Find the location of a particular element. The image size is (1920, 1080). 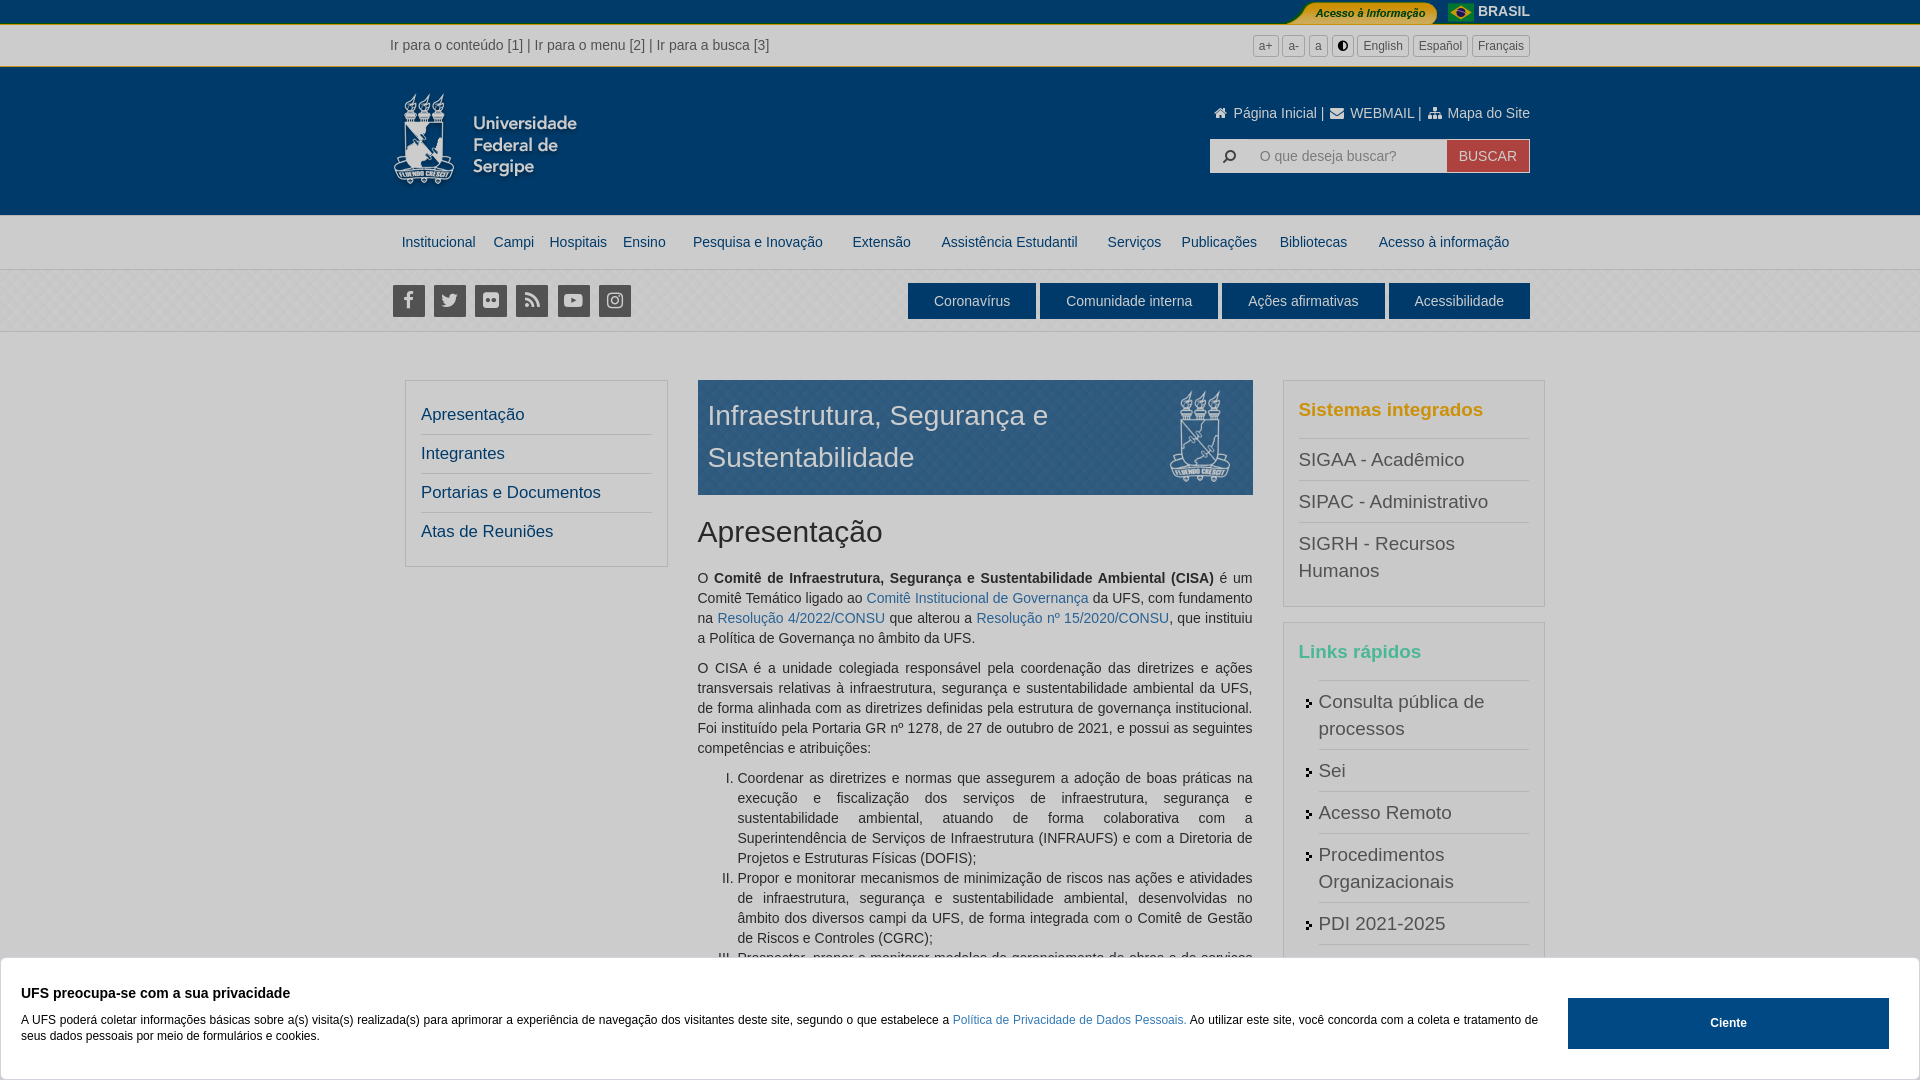

Telefones is located at coordinates (1358, 1050).